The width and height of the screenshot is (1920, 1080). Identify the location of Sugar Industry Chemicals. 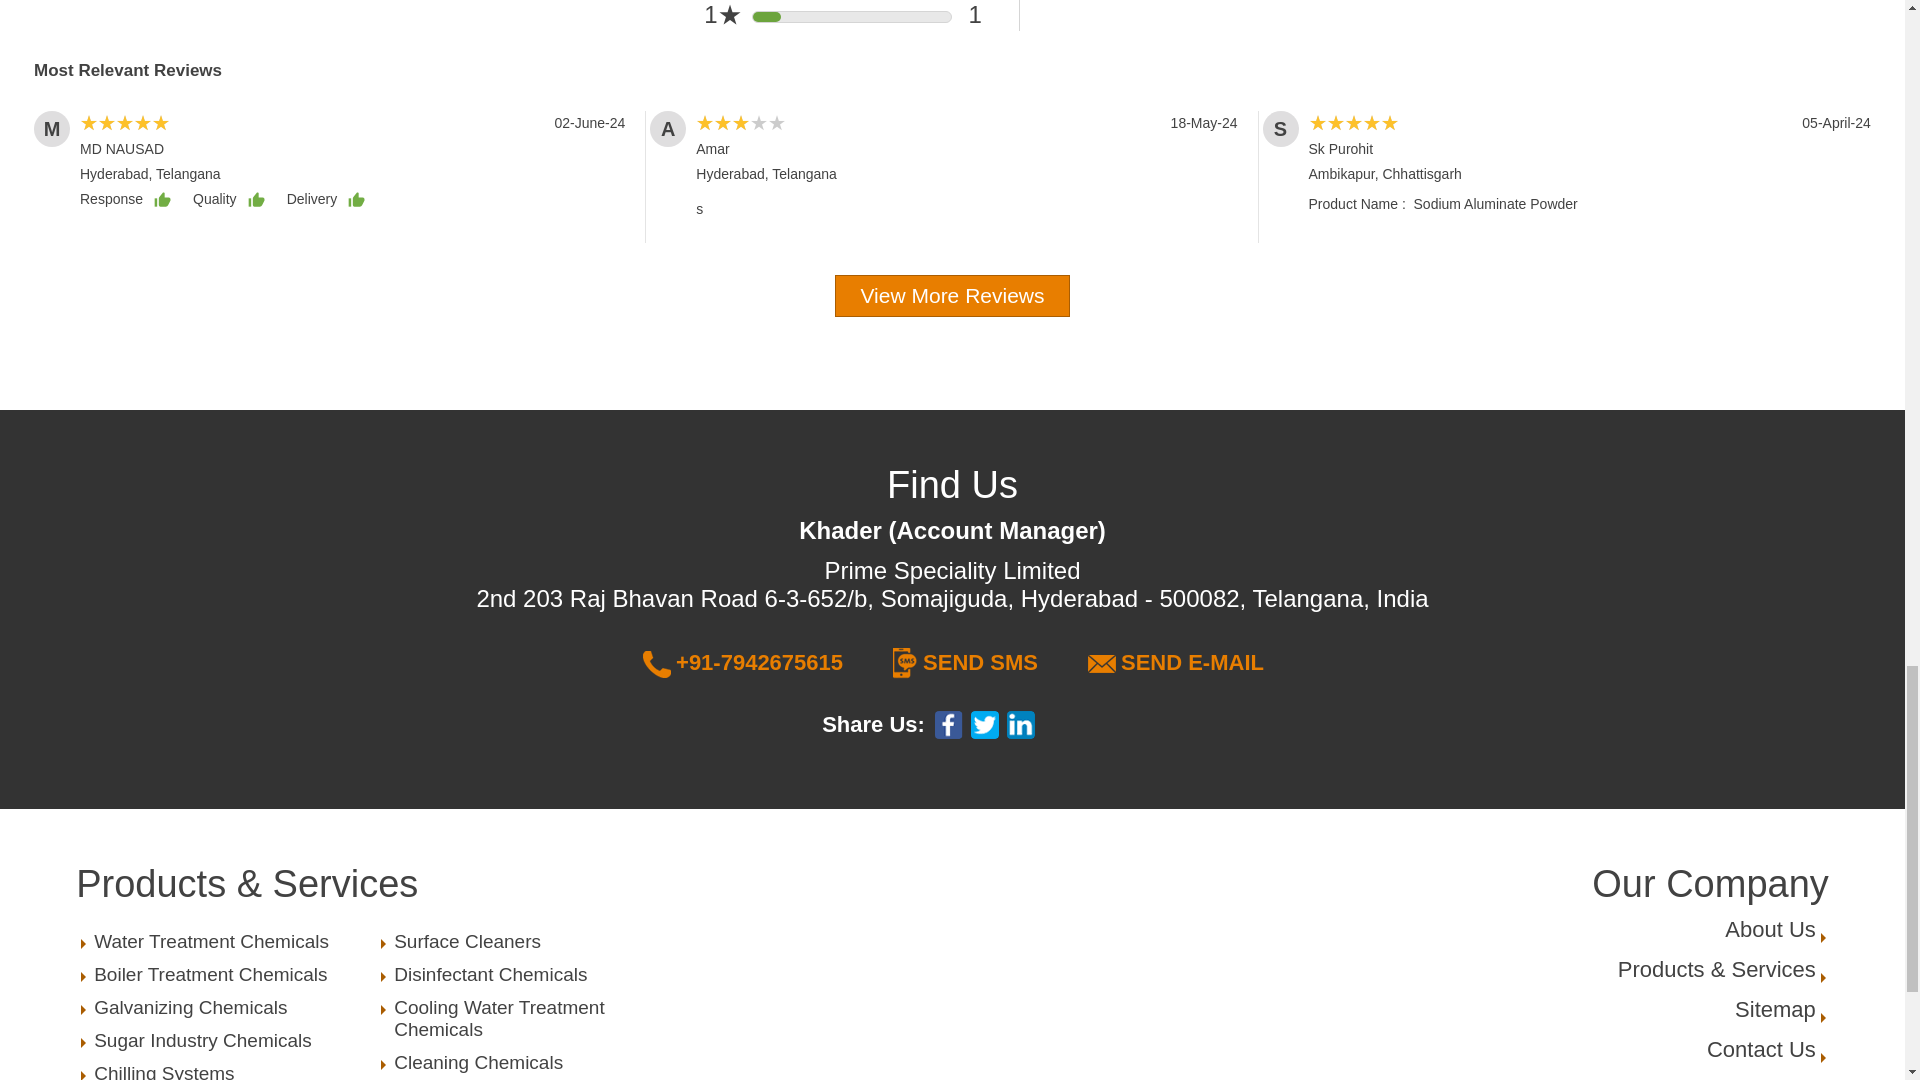
(227, 1040).